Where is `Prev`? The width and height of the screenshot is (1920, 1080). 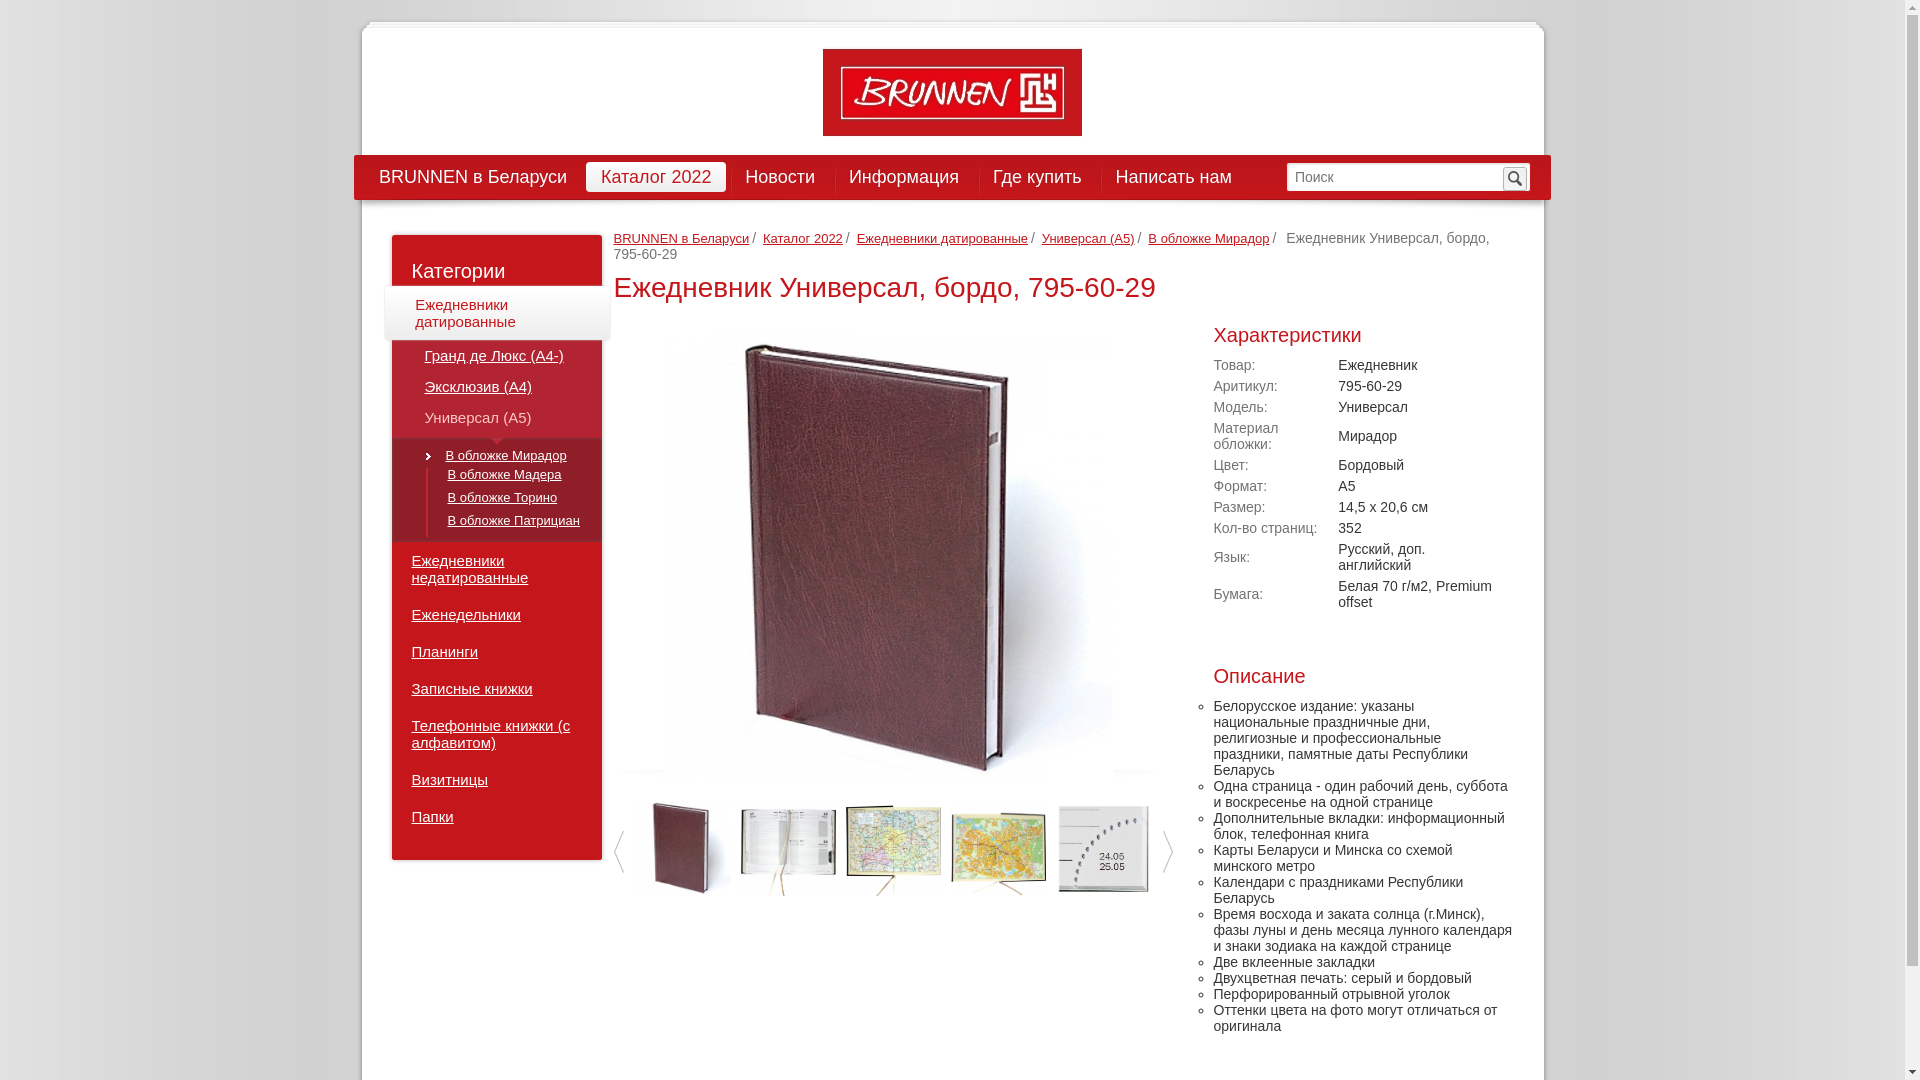 Prev is located at coordinates (619, 852).